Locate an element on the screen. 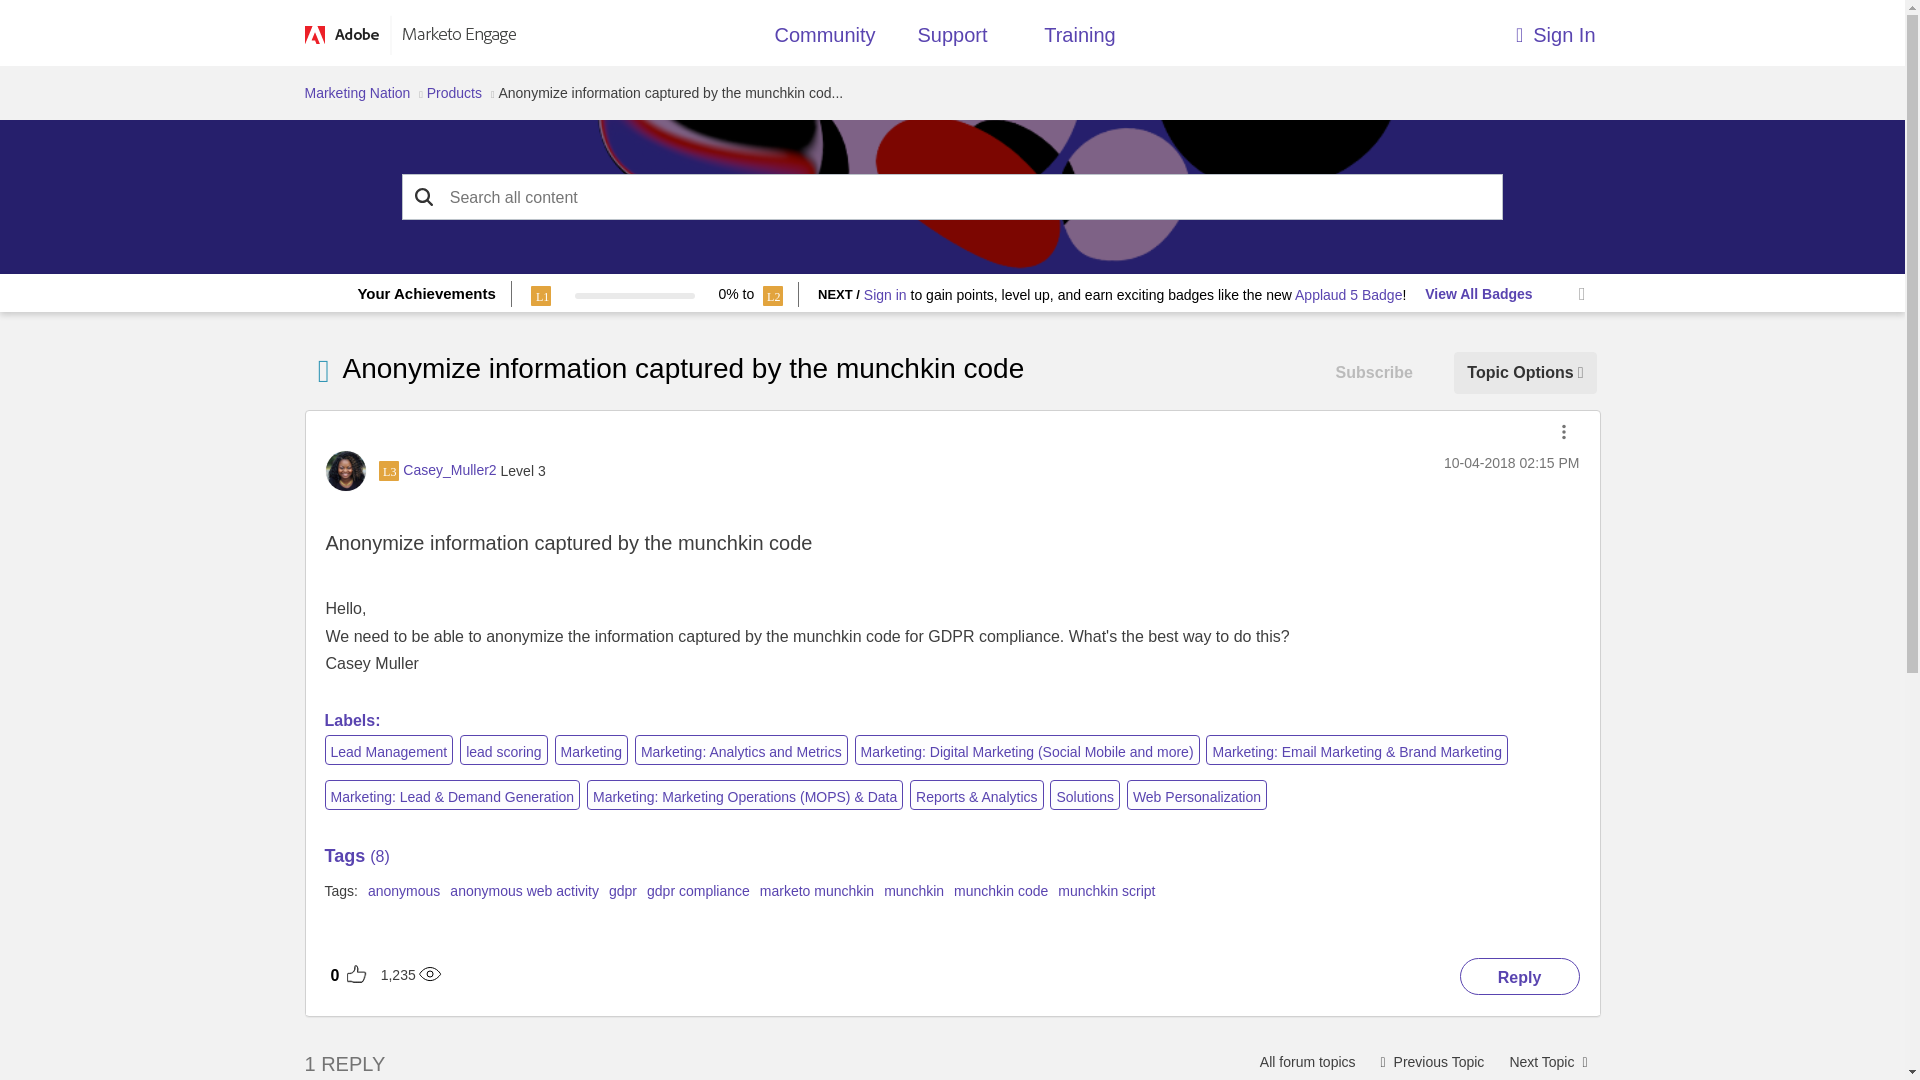 The image size is (1920, 1080). Show option menu is located at coordinates (1564, 432).